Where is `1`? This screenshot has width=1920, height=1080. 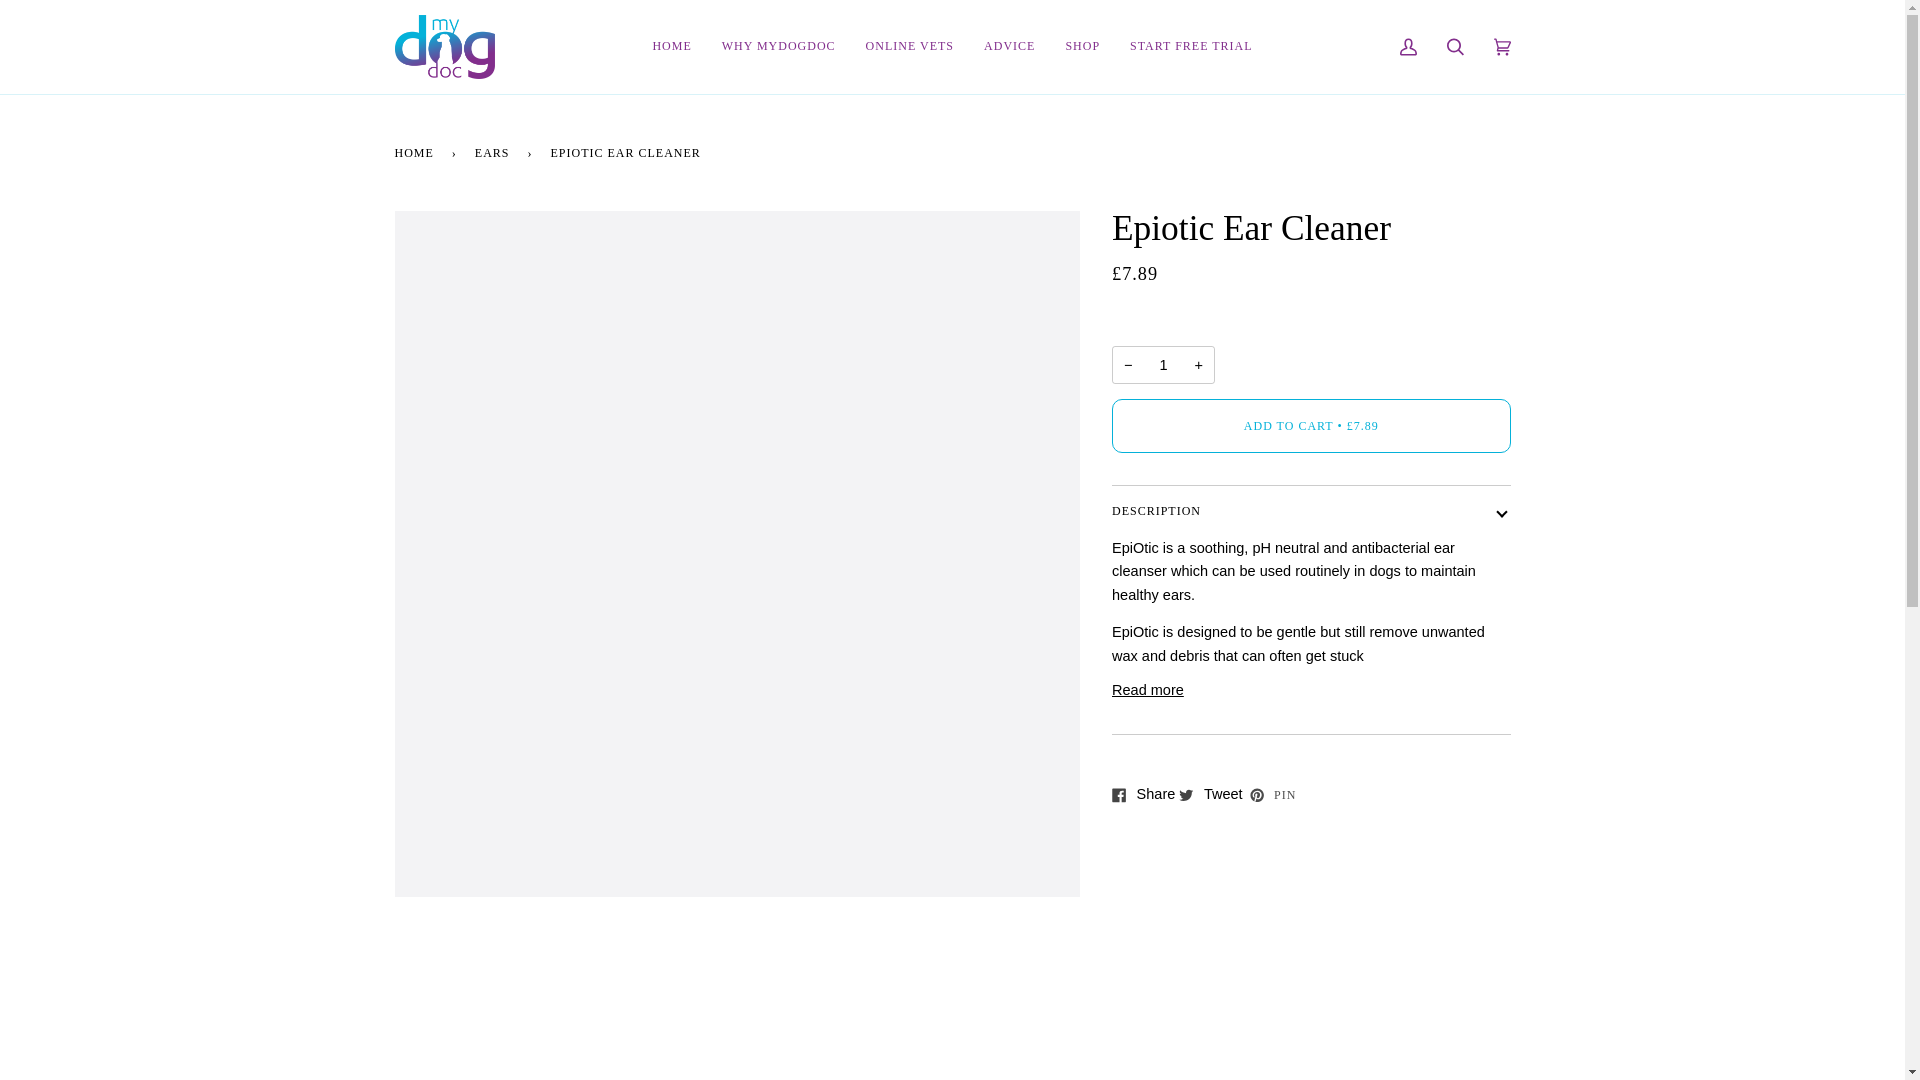
1 is located at coordinates (1163, 364).